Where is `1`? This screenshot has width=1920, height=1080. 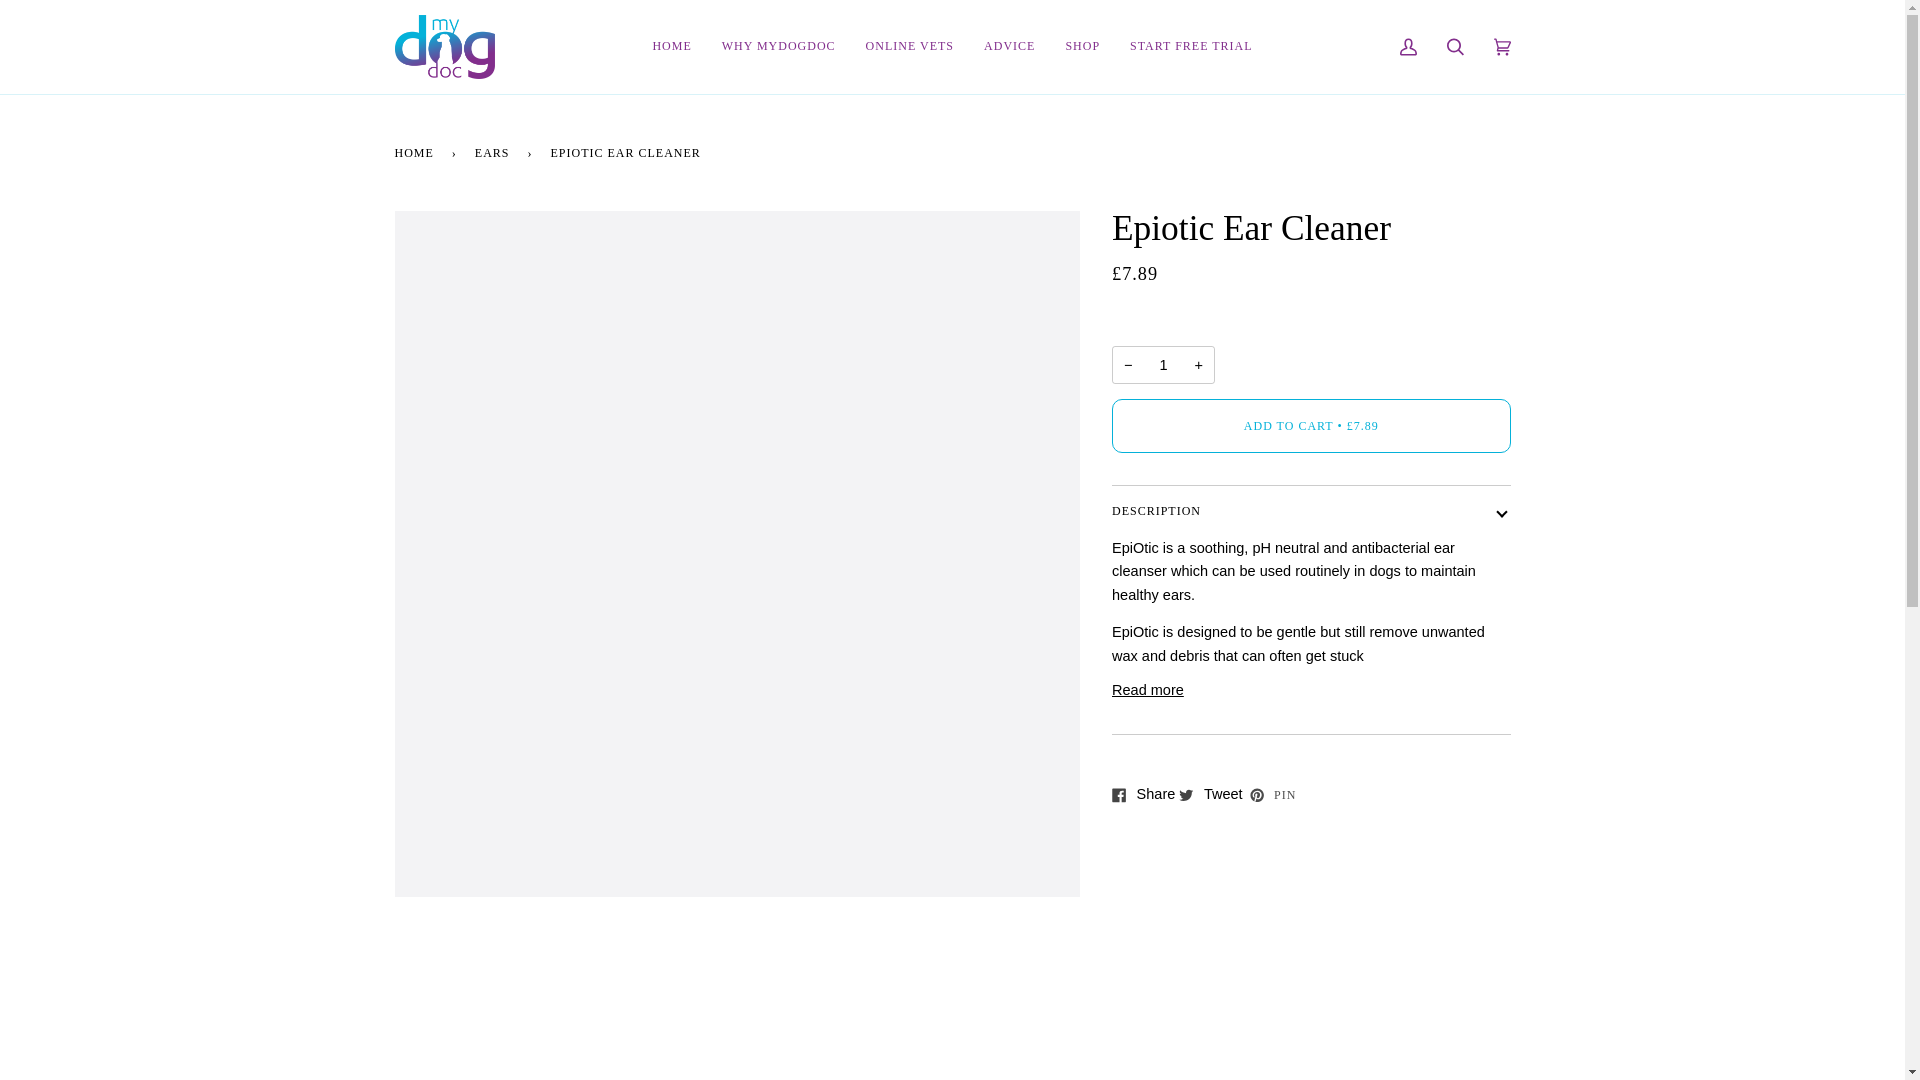
1 is located at coordinates (1163, 364).